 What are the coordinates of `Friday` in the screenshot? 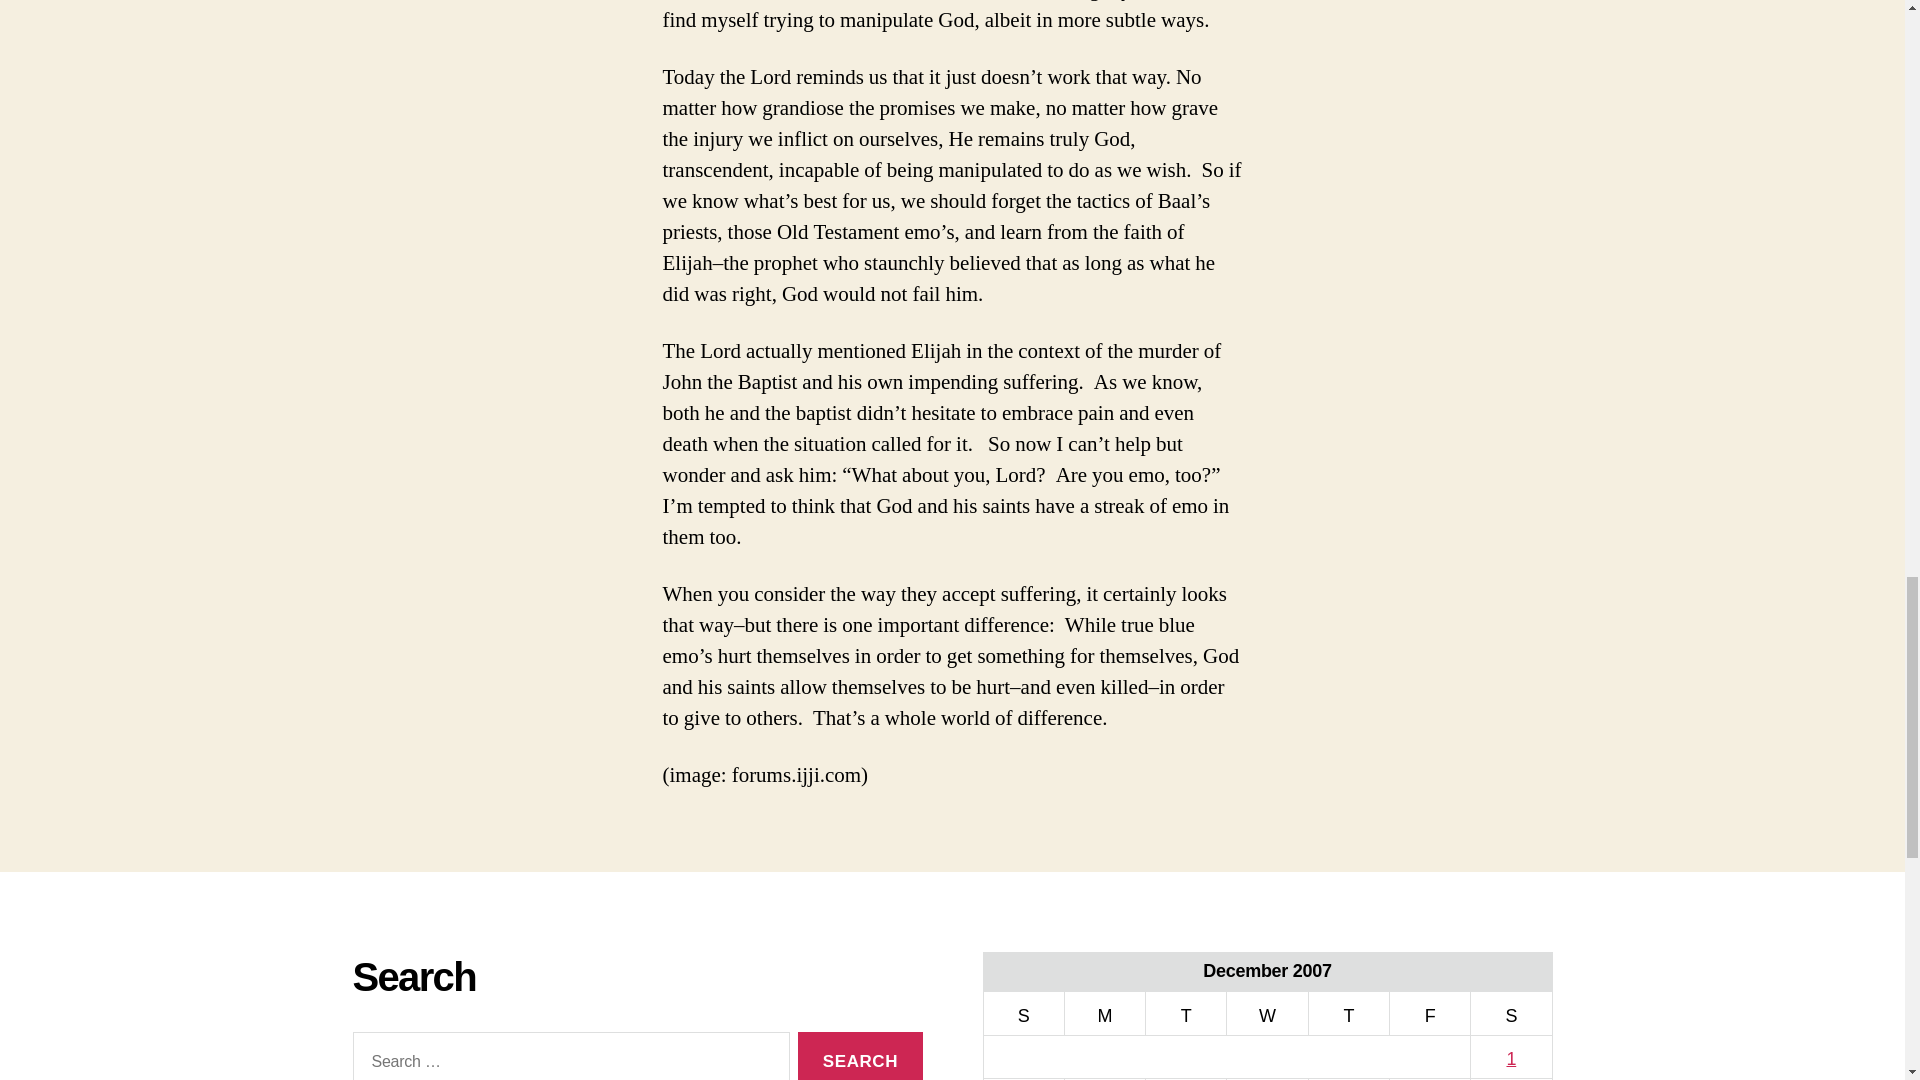 It's located at (1429, 1013).